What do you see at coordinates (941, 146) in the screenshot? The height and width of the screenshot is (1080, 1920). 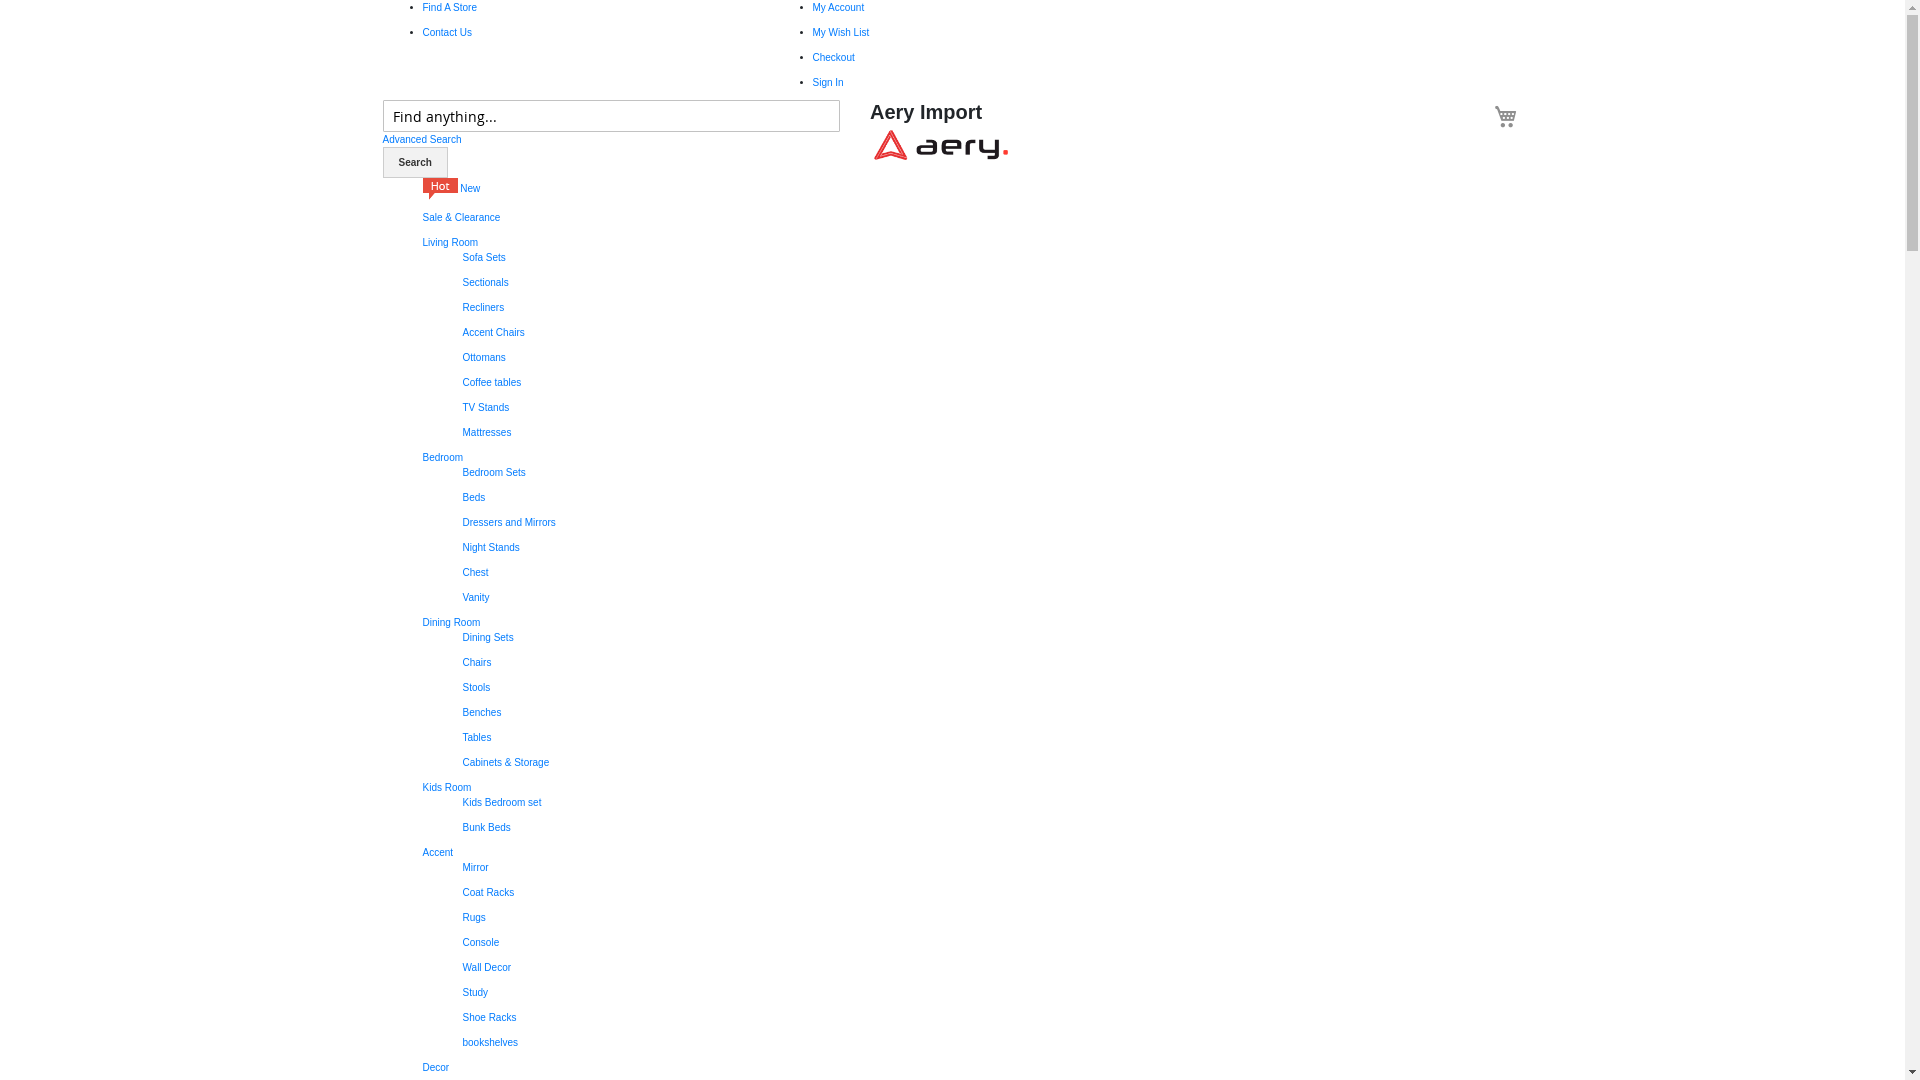 I see `Aery Import` at bounding box center [941, 146].